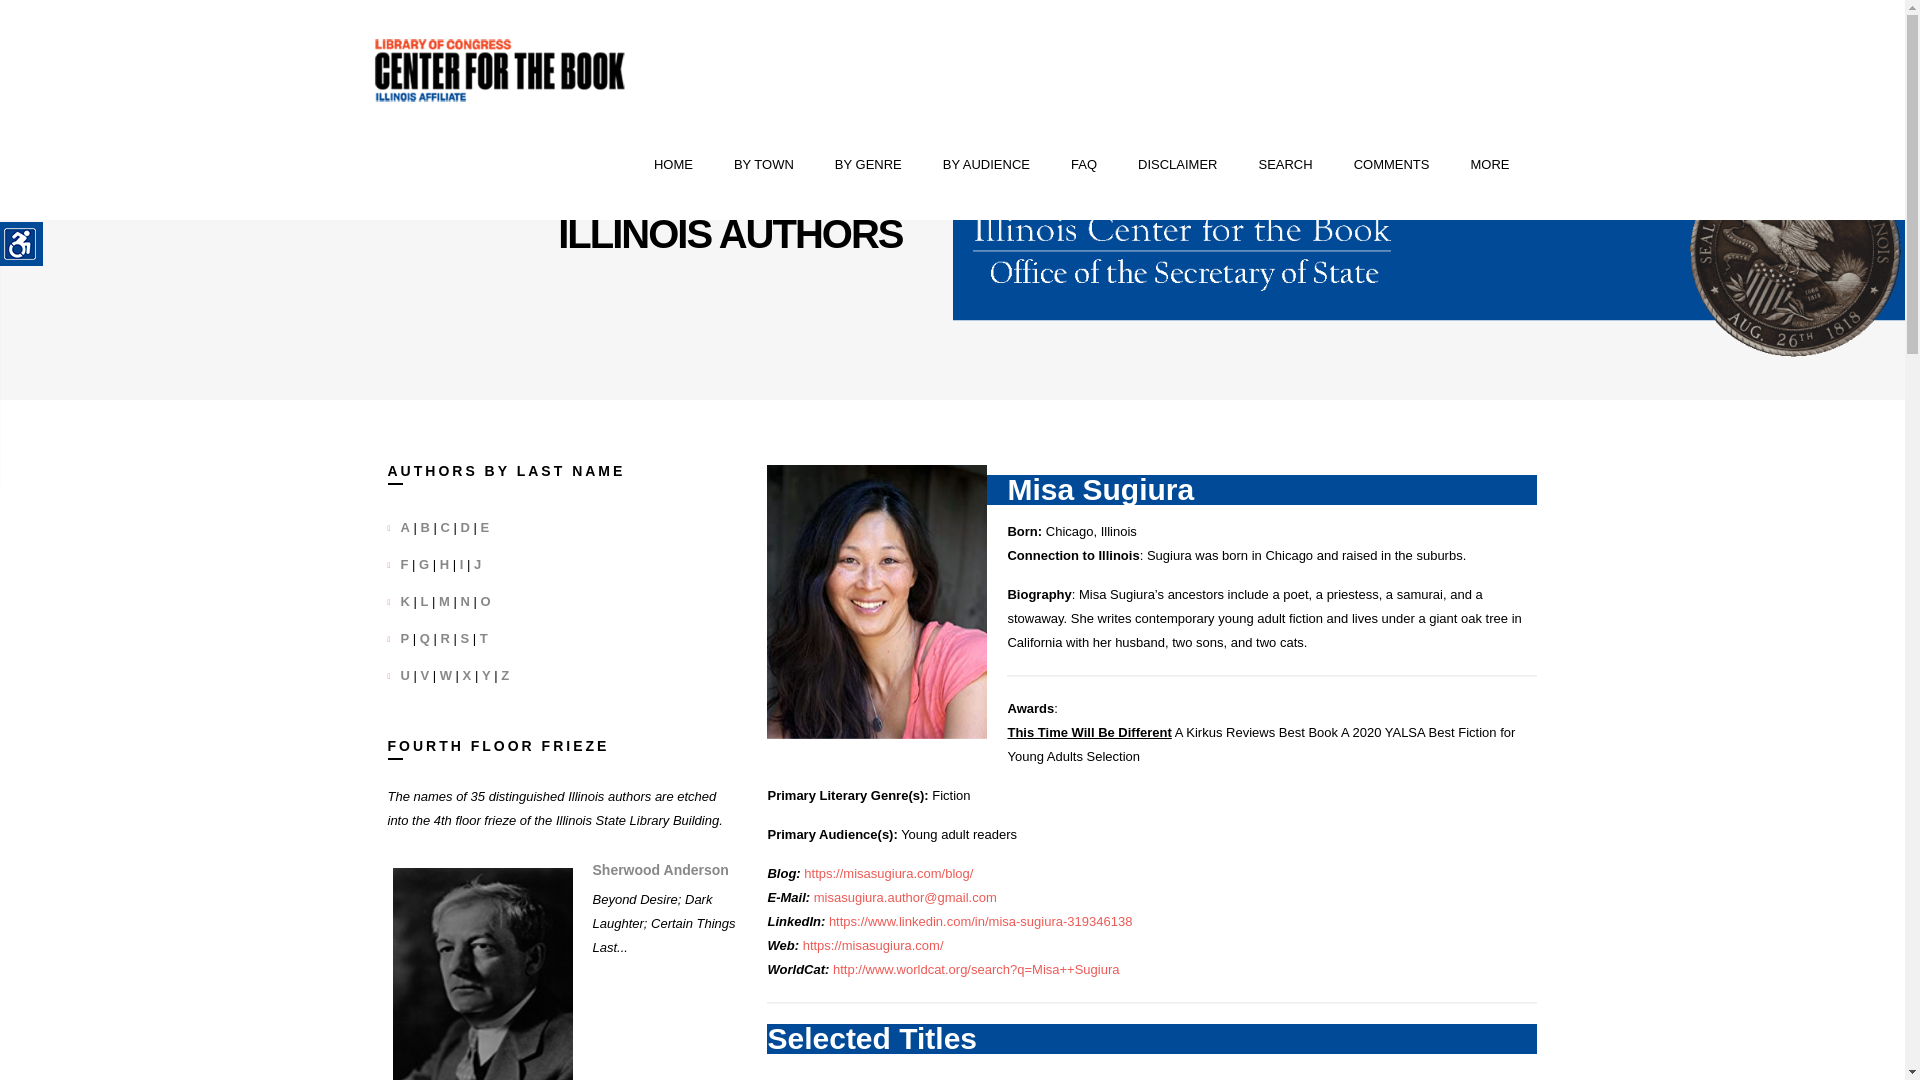  I want to click on B, so click(424, 526).